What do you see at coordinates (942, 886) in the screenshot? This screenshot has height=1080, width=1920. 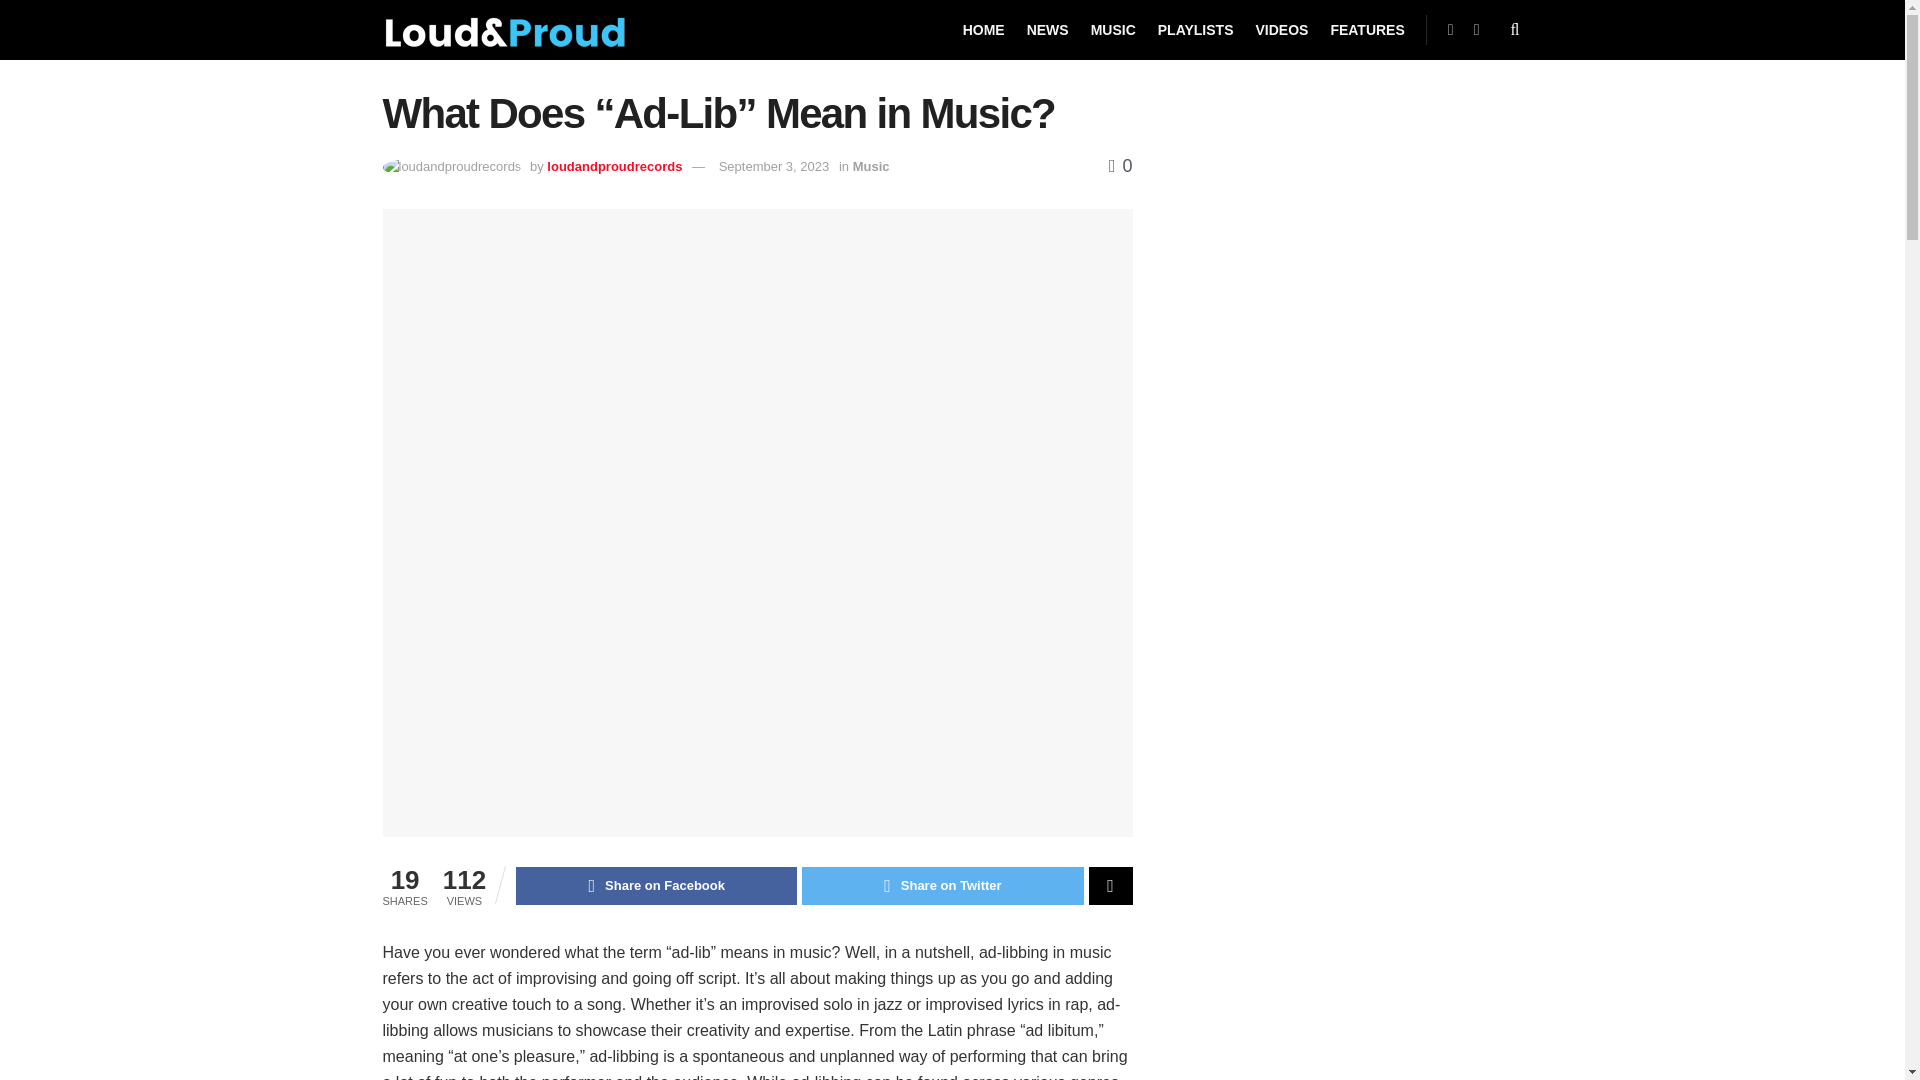 I see `Share on Twitter` at bounding box center [942, 886].